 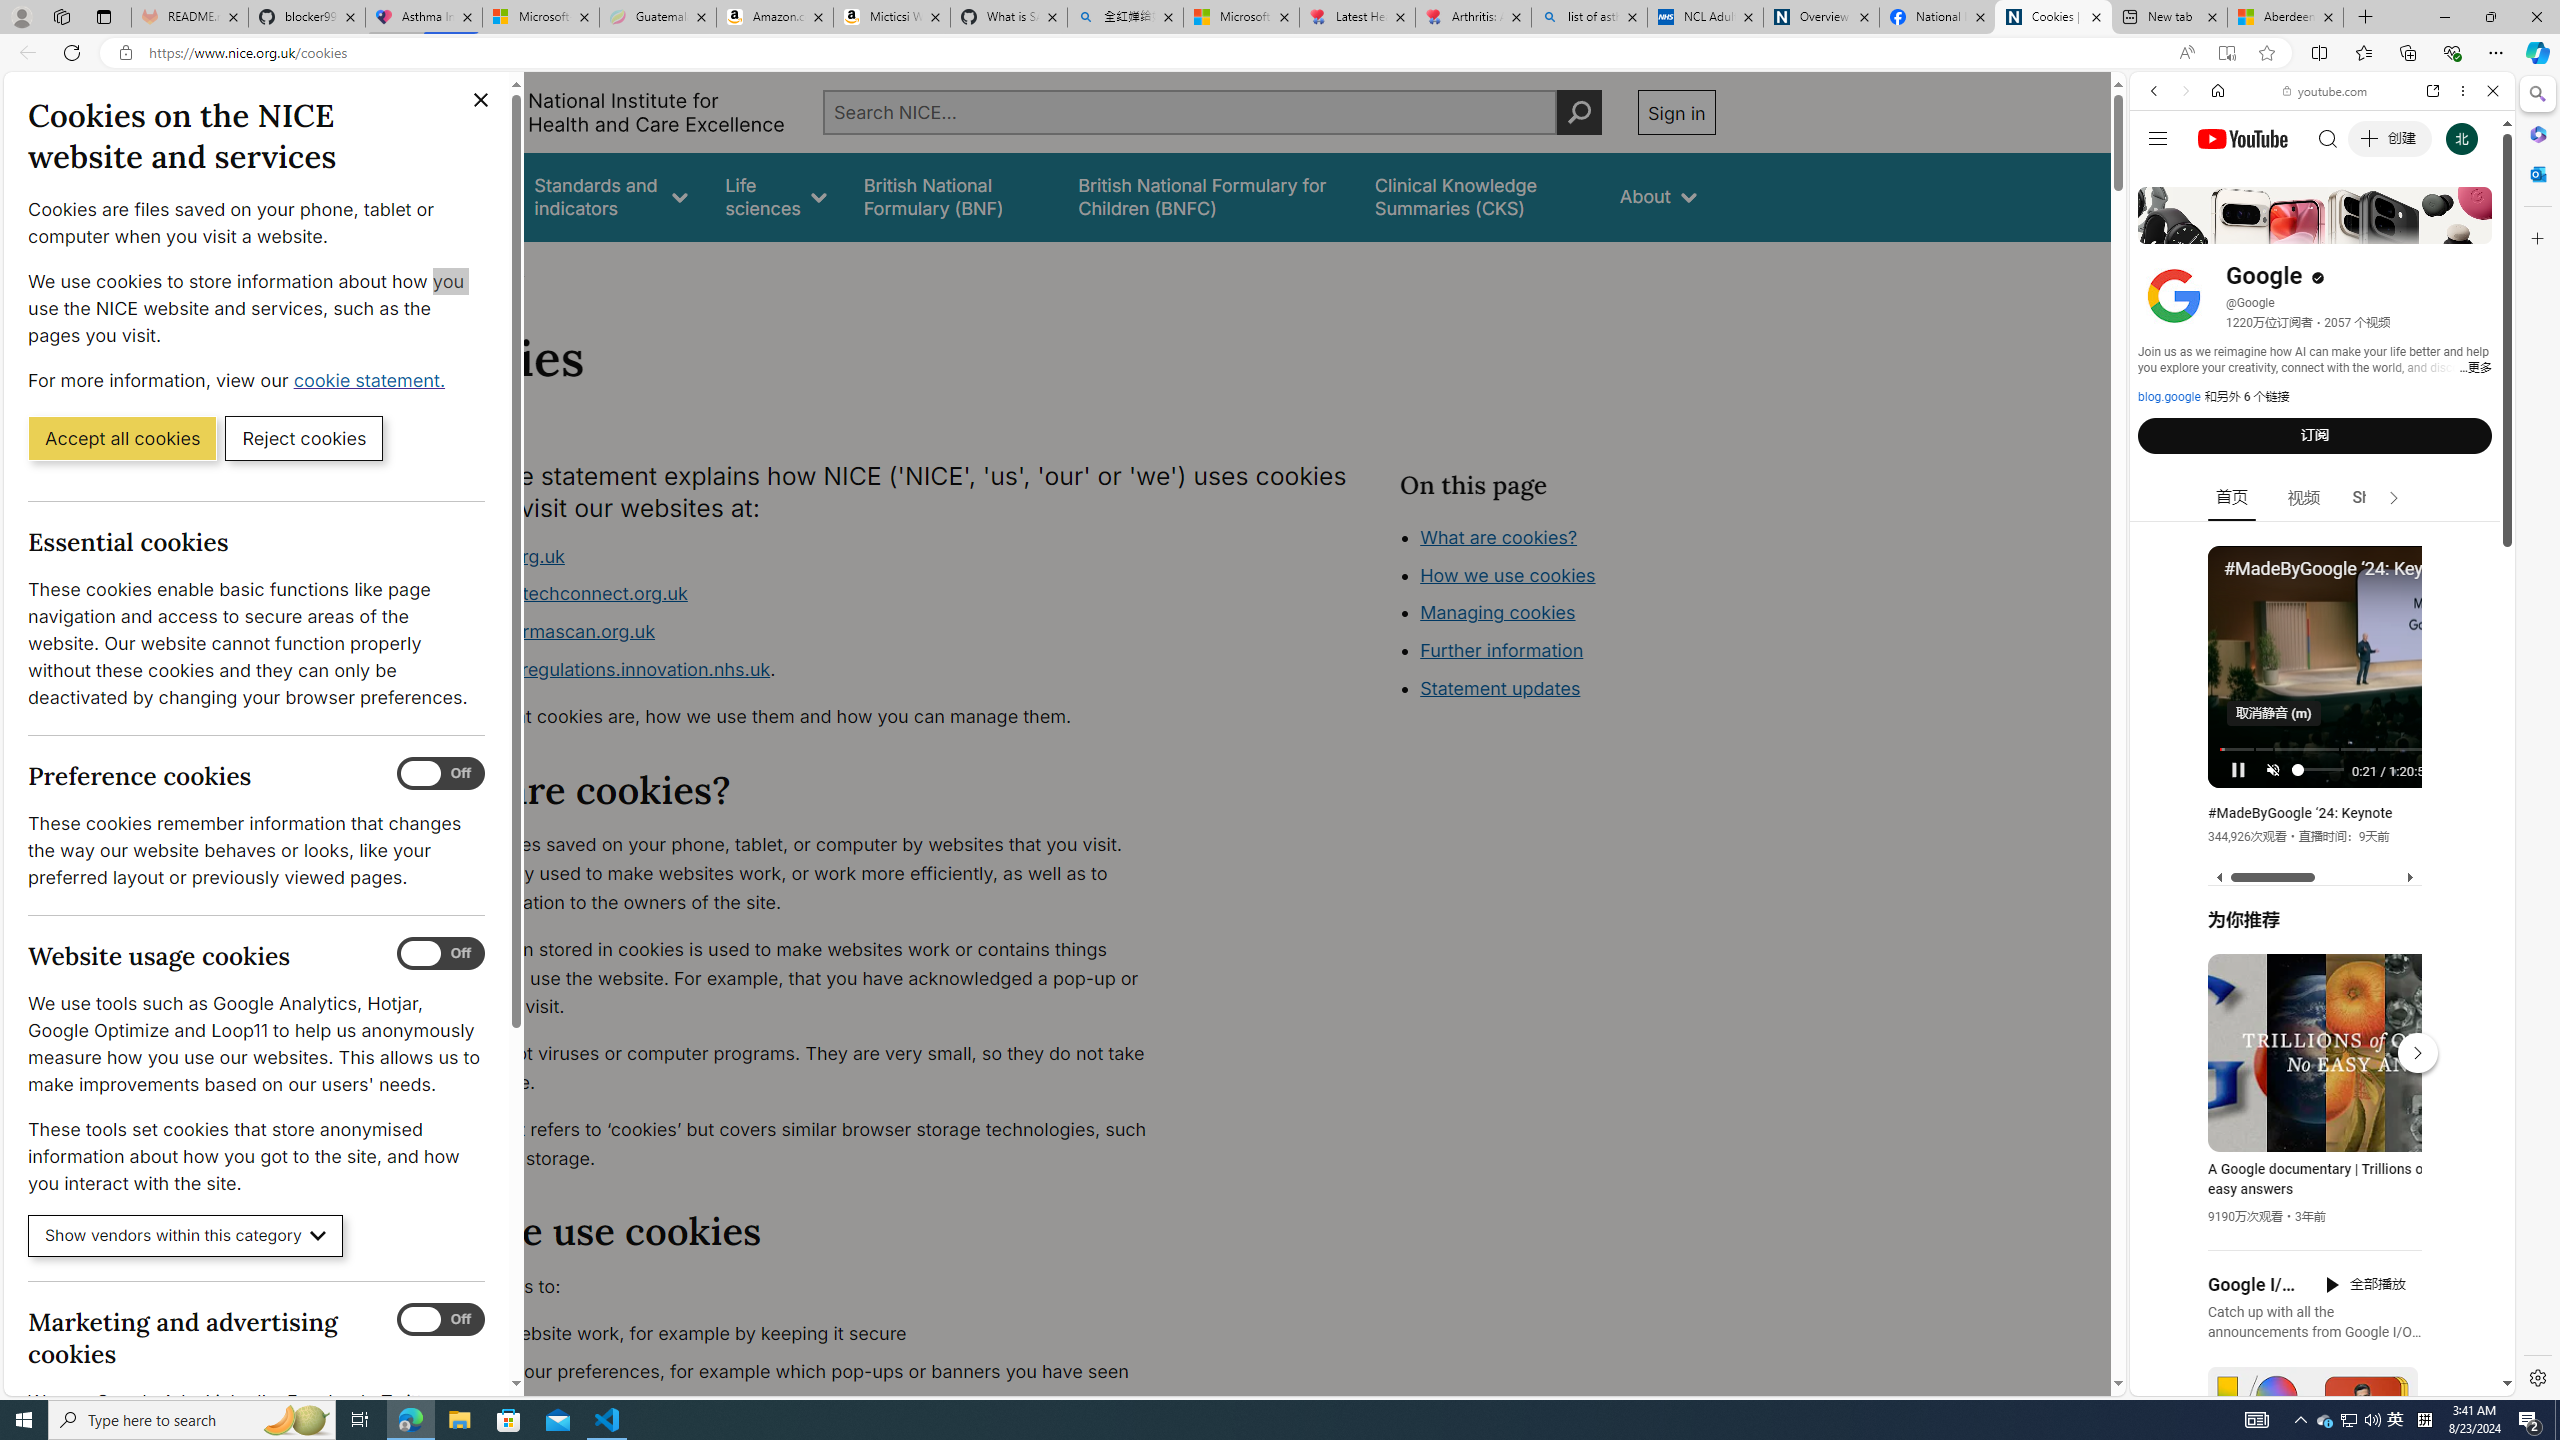 What do you see at coordinates (2393, 498) in the screenshot?
I see `Class: style-scope tp-yt-iron-icon` at bounding box center [2393, 498].